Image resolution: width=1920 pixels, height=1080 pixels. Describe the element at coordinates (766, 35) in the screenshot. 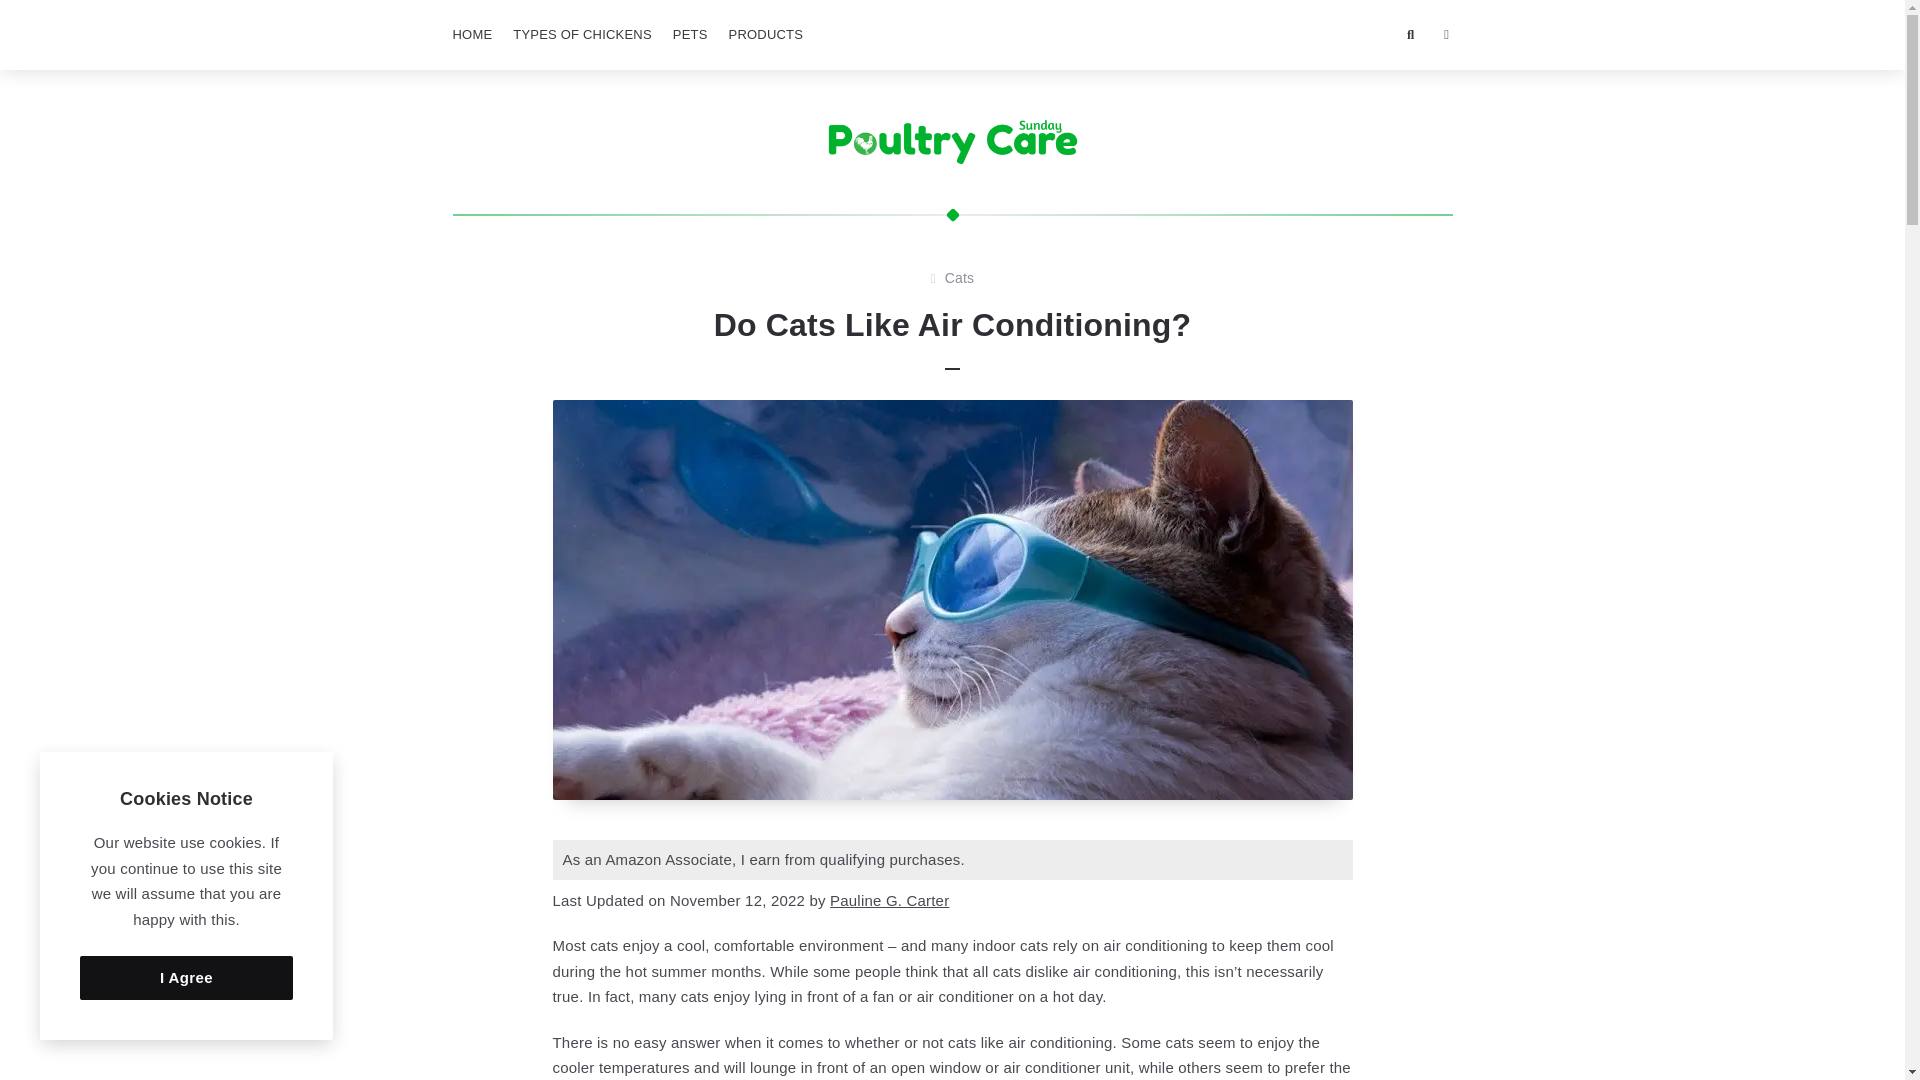

I see `PRODUCTS` at that location.